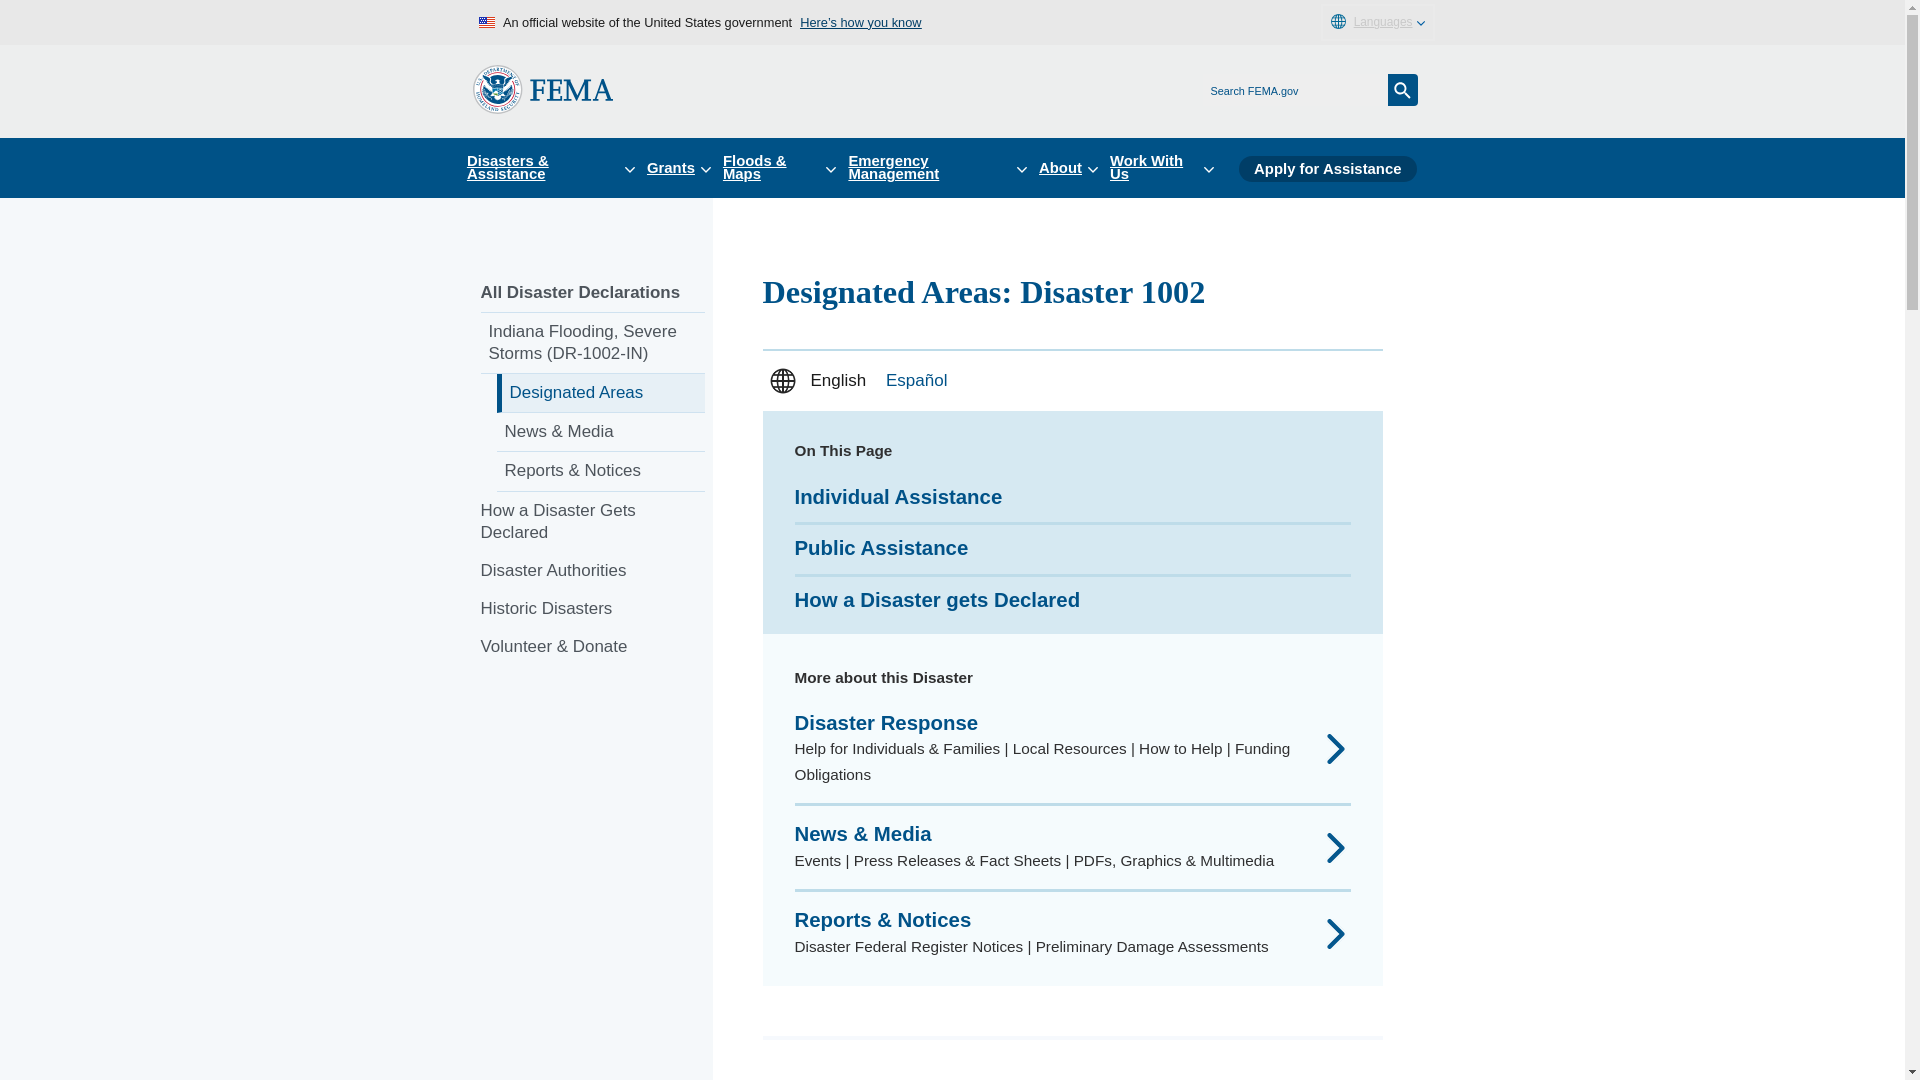  What do you see at coordinates (592, 570) in the screenshot?
I see `Disaster Authorities` at bounding box center [592, 570].